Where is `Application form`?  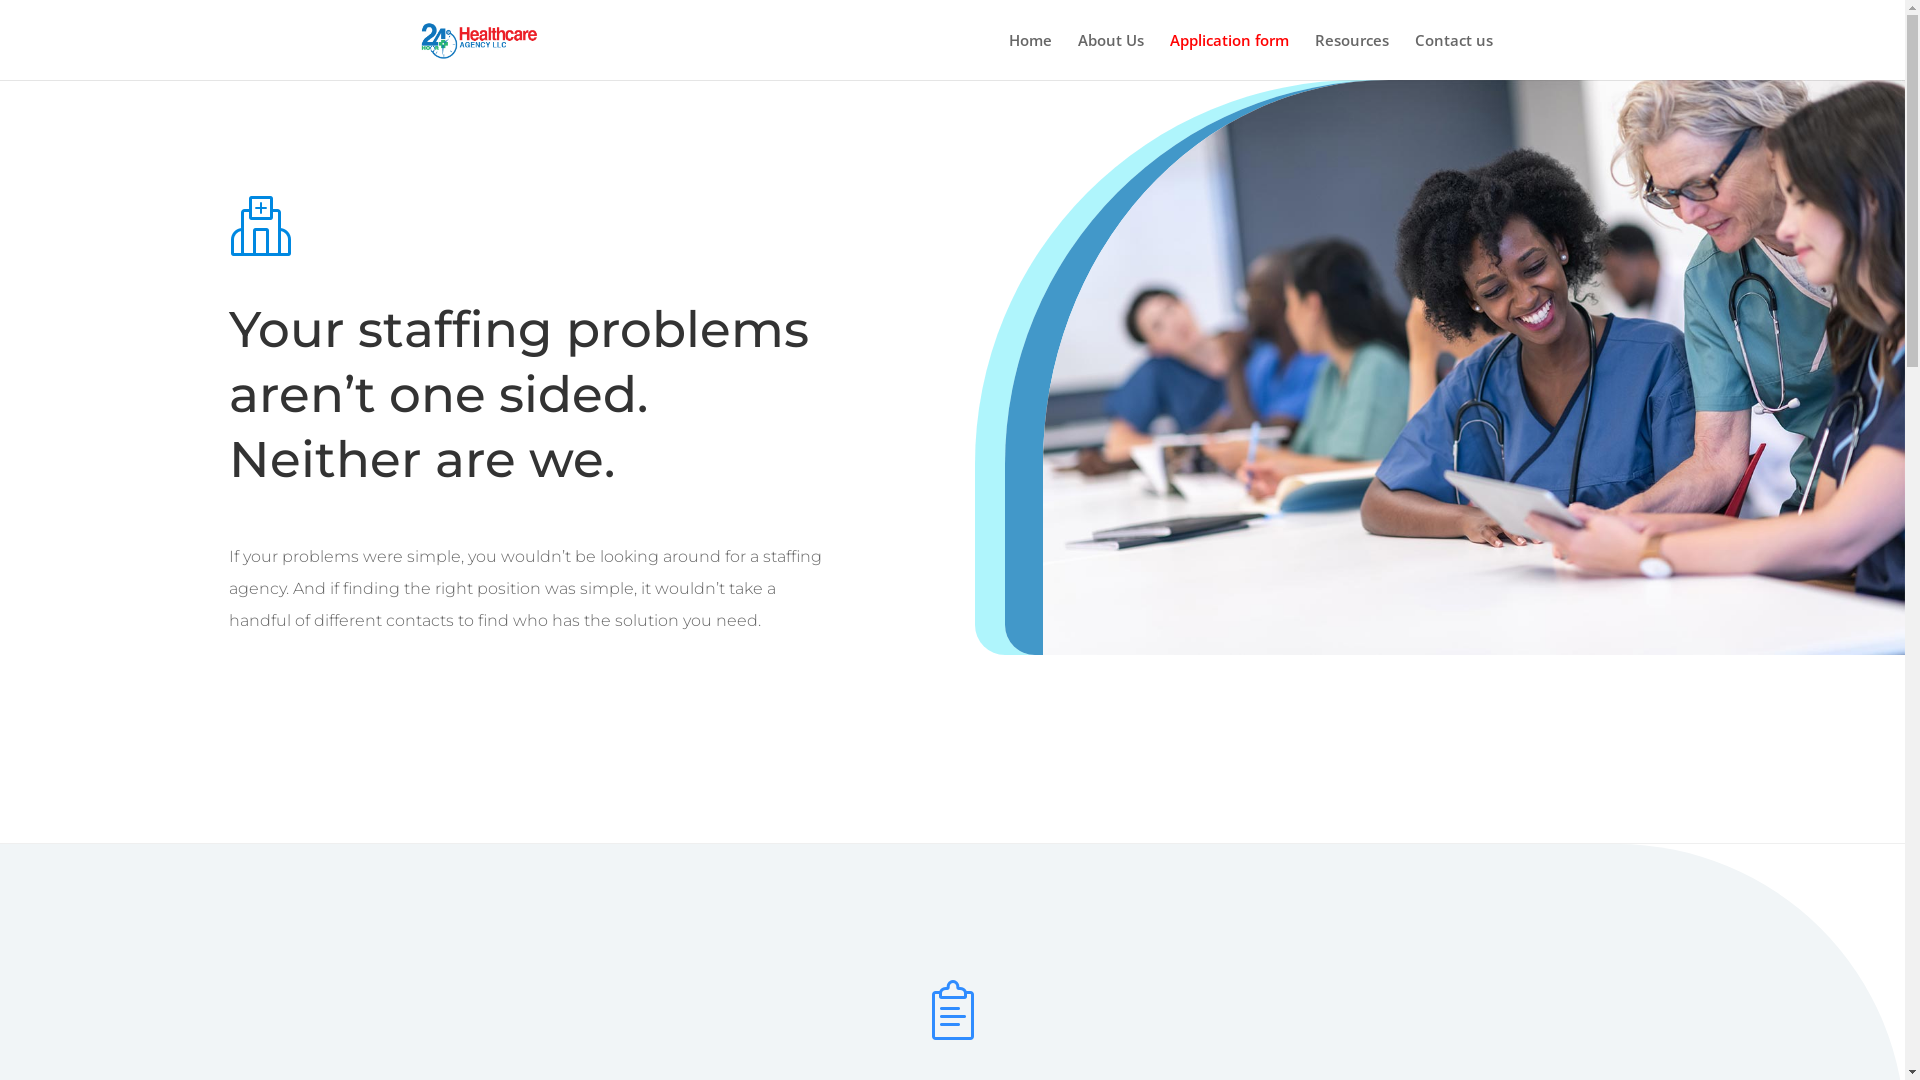
Application form is located at coordinates (1230, 56).